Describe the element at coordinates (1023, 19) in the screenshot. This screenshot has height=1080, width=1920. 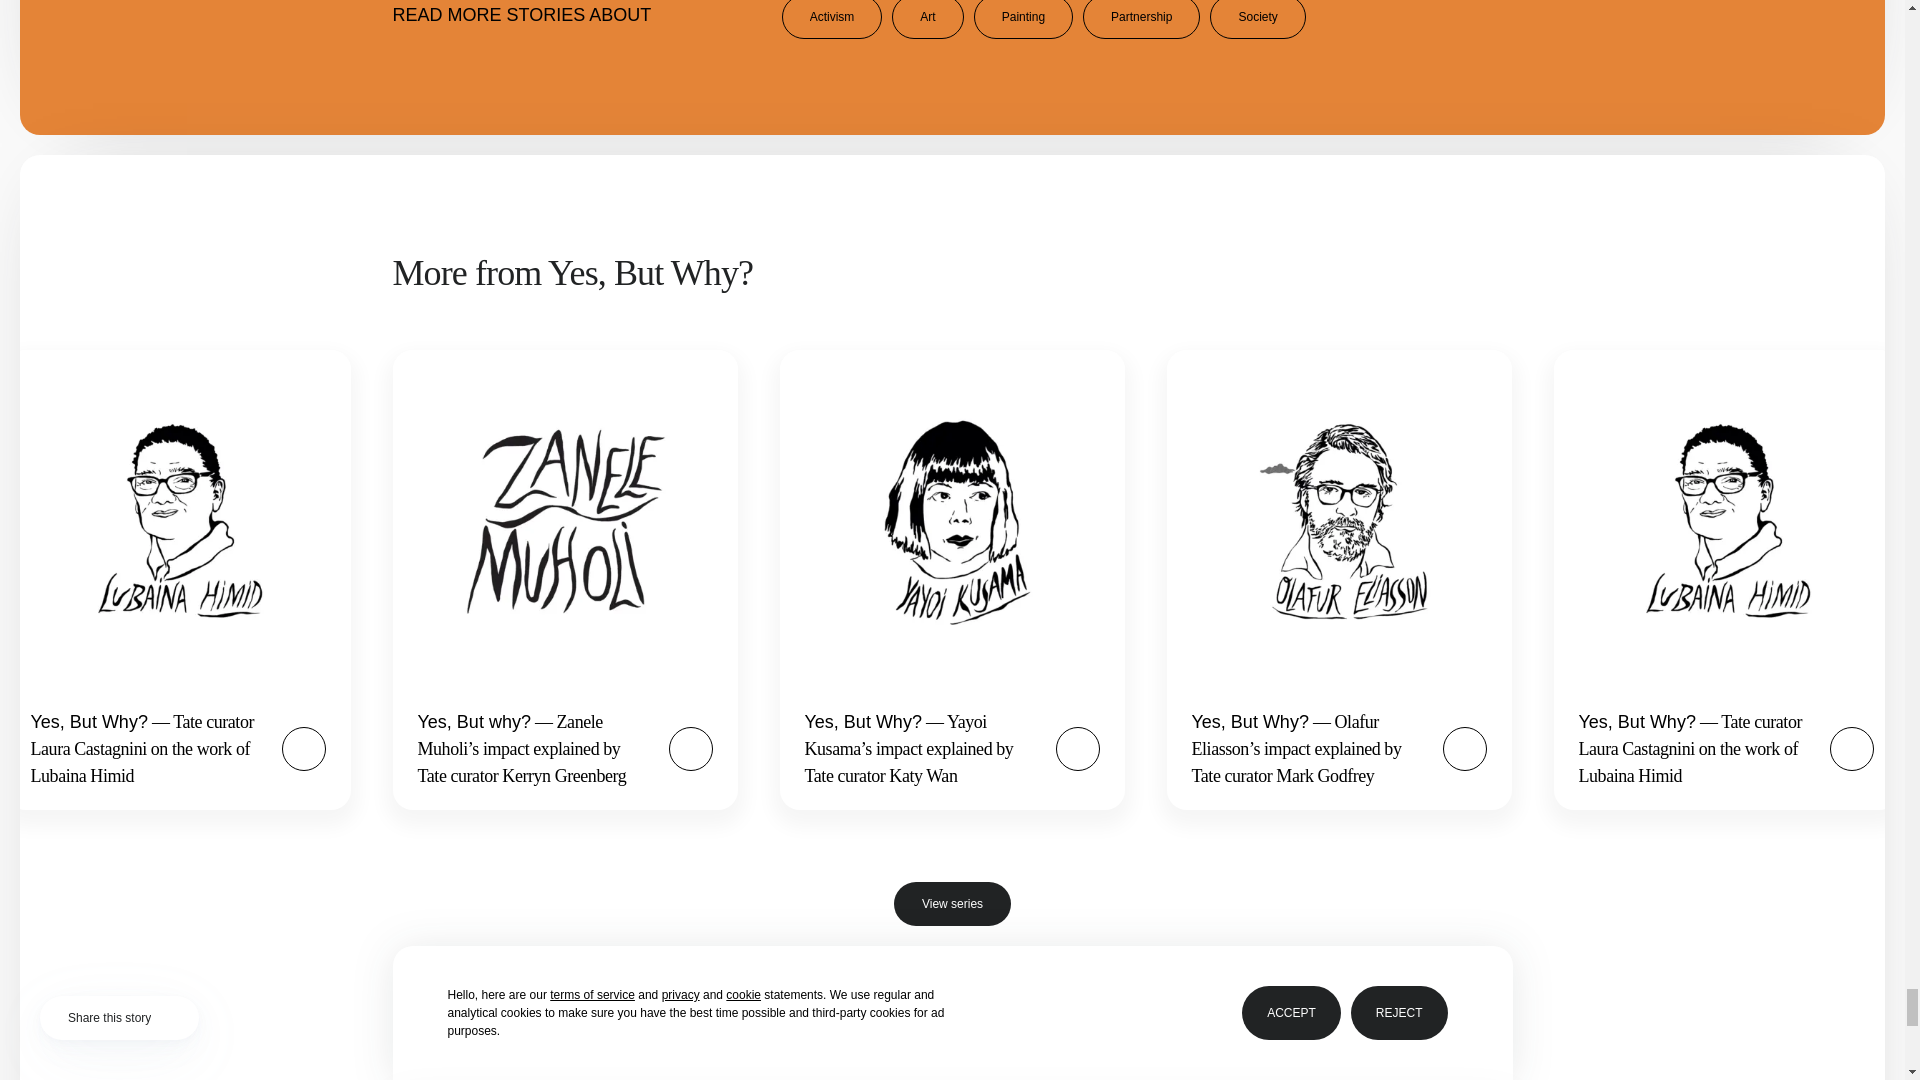
I see `Painting` at that location.